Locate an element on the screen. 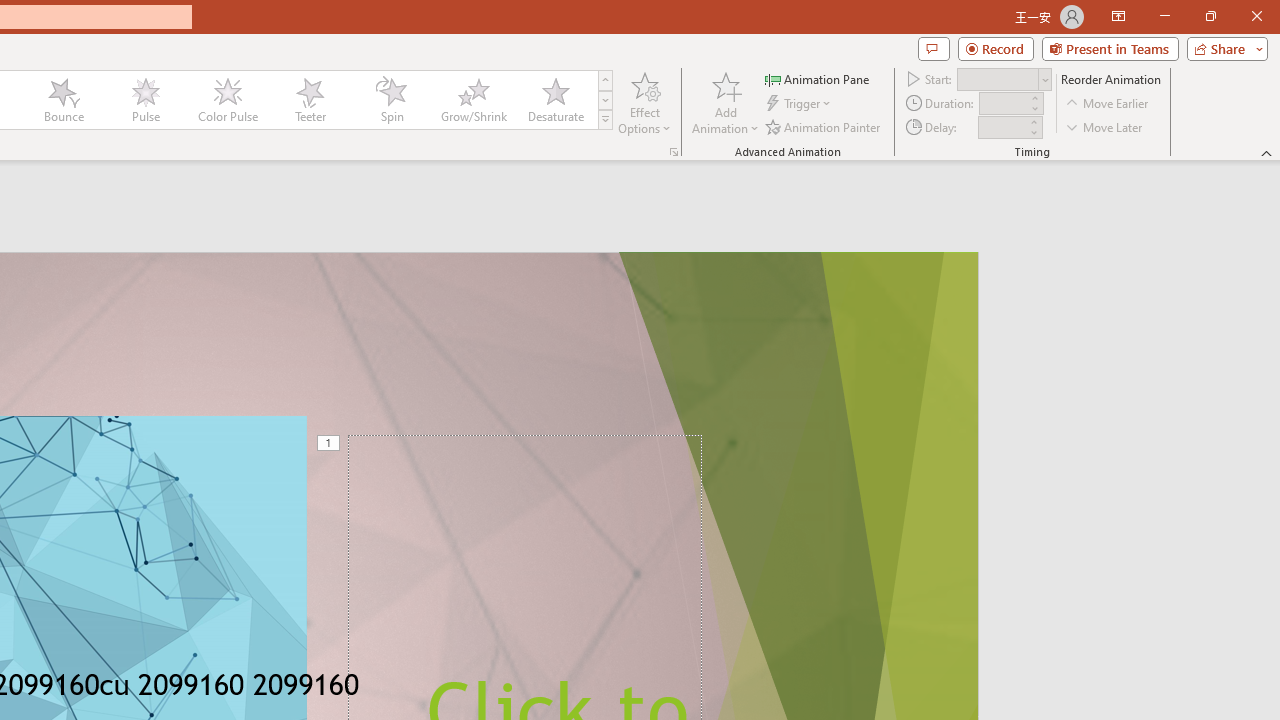 The image size is (1280, 720). Grow/Shrink is located at coordinates (473, 100).